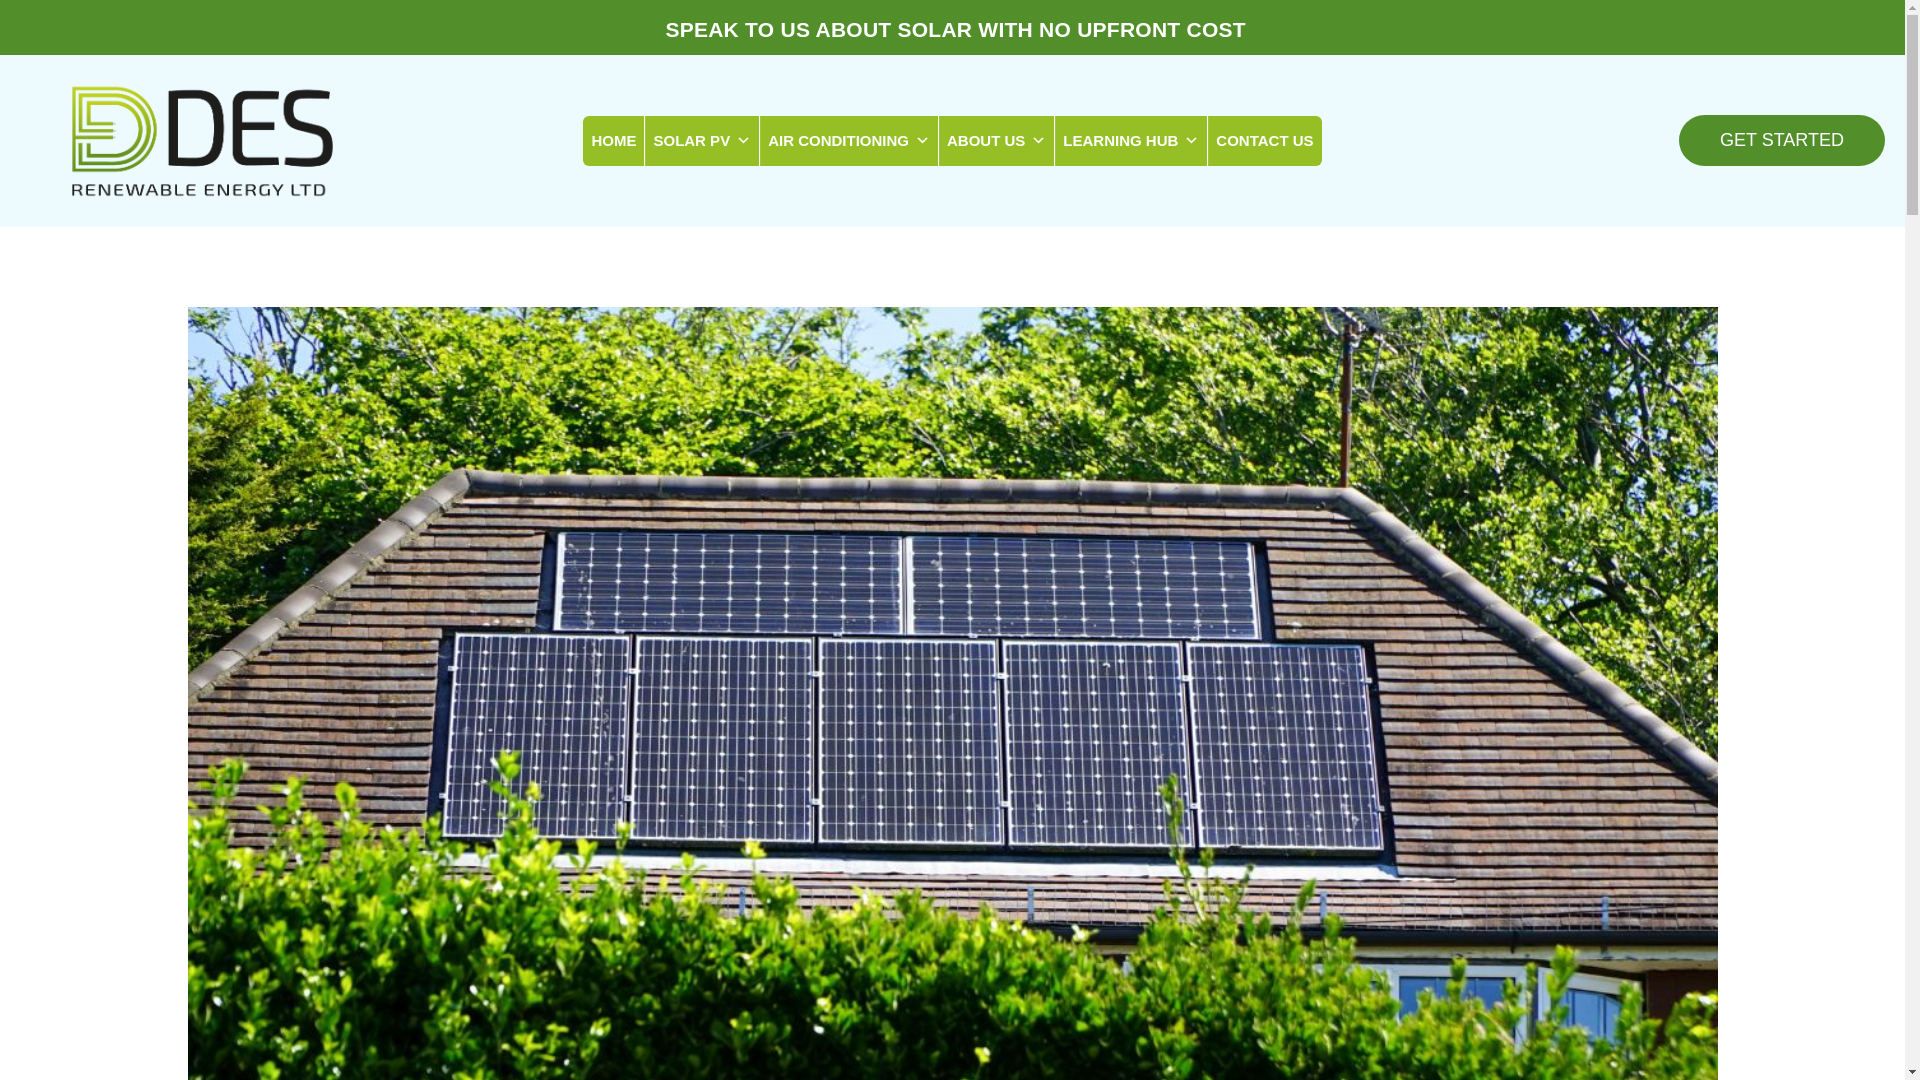 This screenshot has width=1920, height=1080. Describe the element at coordinates (849, 140) in the screenshot. I see `AIR CONDITIONING` at that location.